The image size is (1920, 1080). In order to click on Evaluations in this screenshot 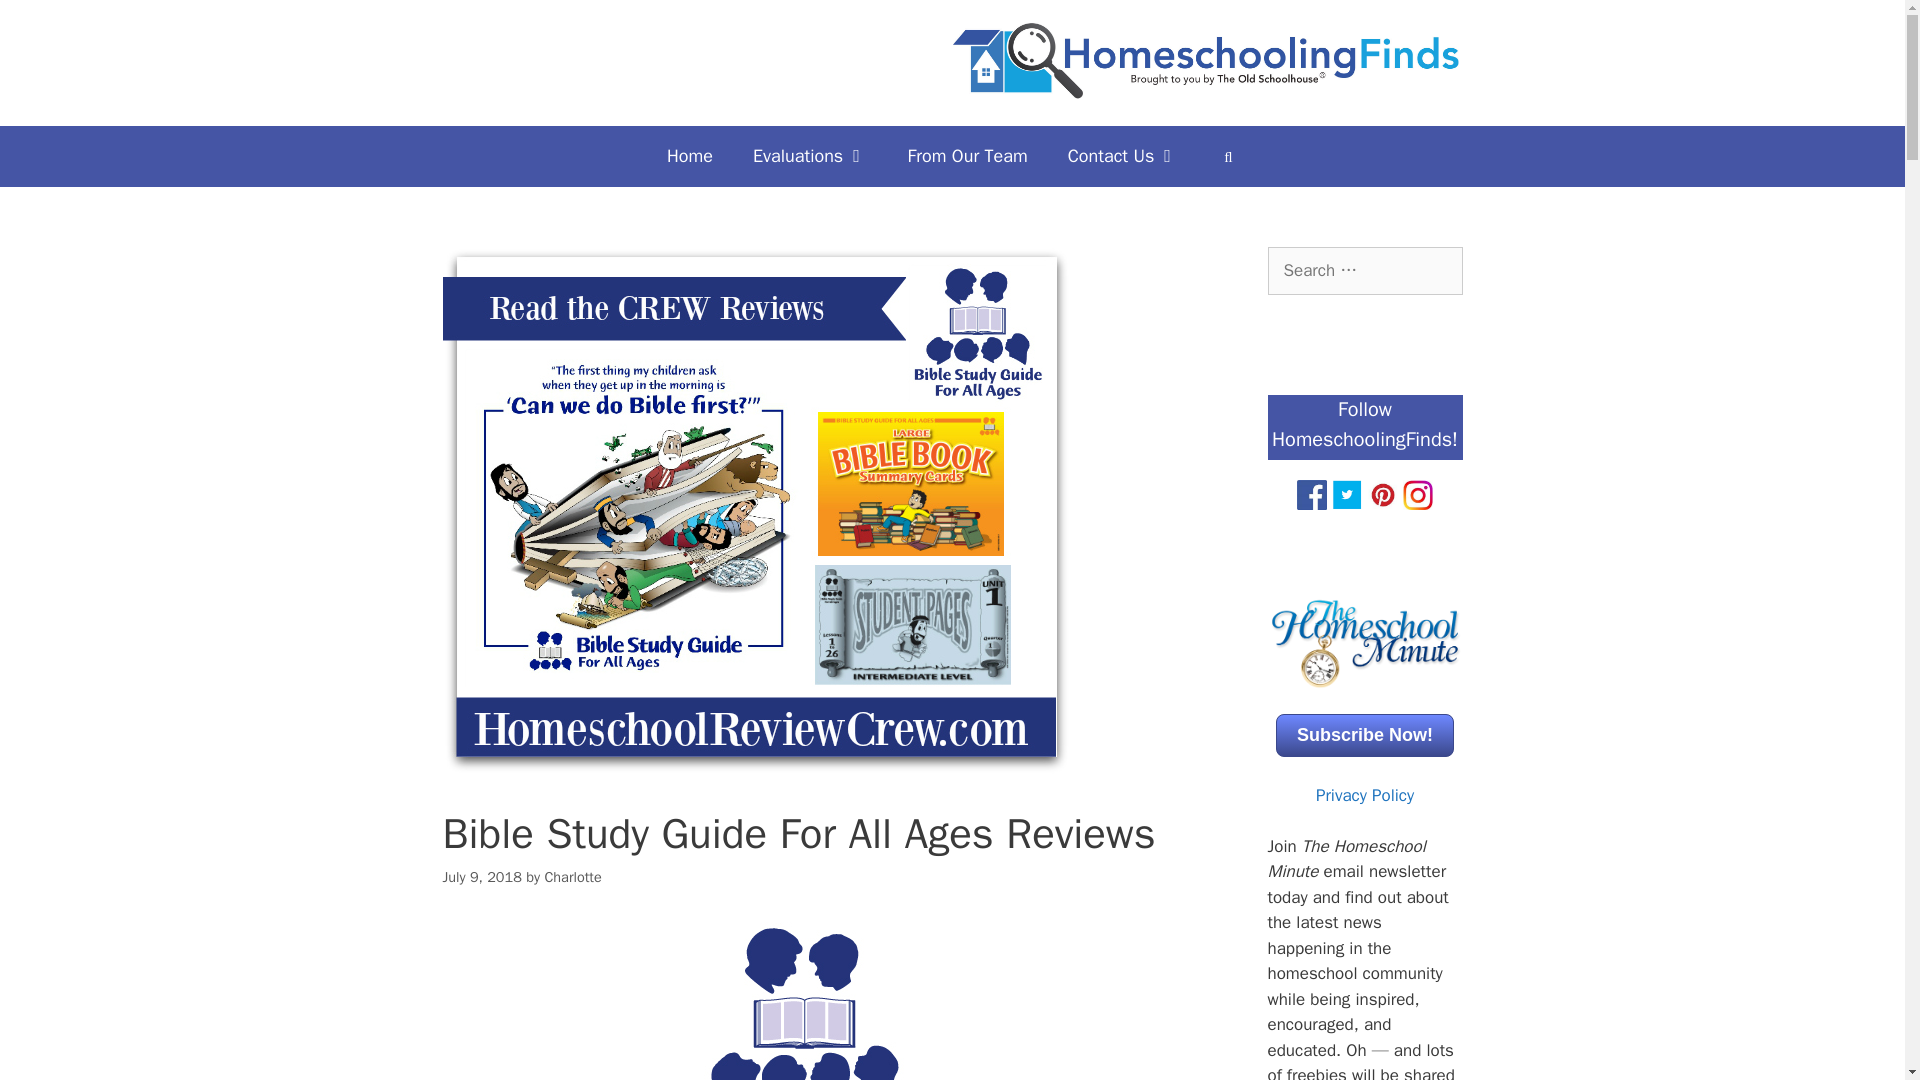, I will do `click(810, 156)`.